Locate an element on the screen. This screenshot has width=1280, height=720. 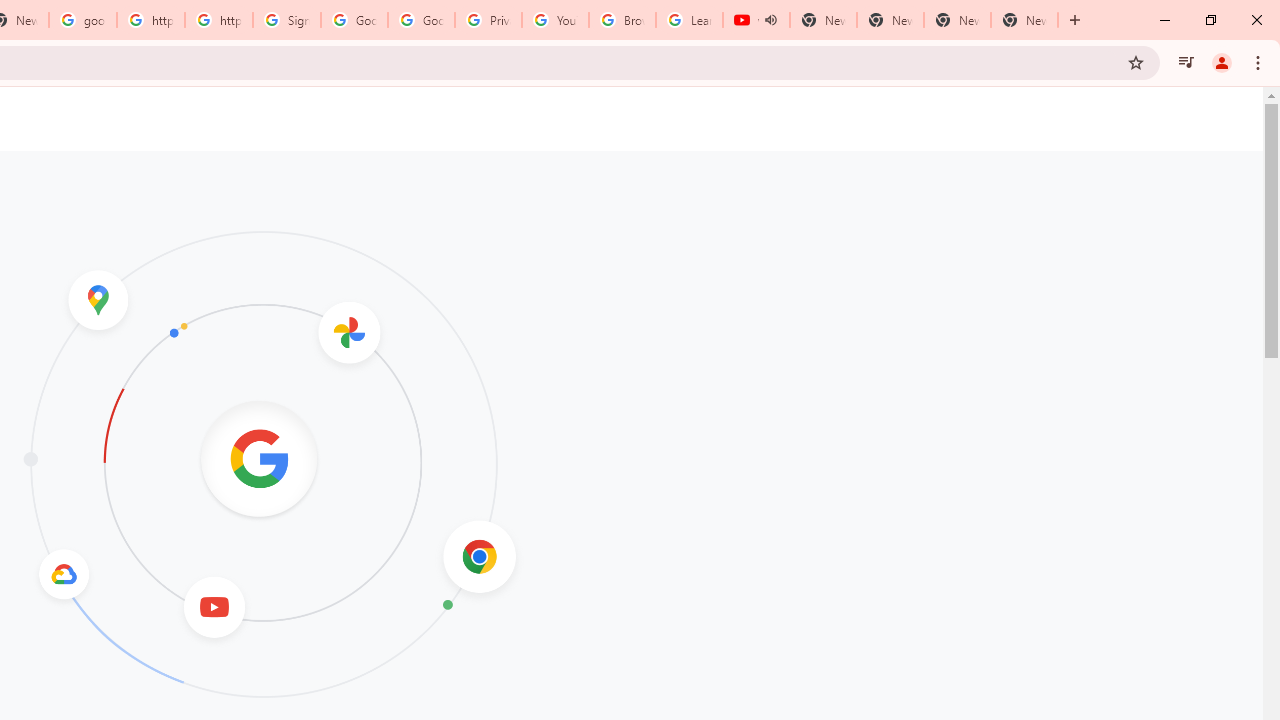
https://scholar.google.com/ is located at coordinates (219, 20).